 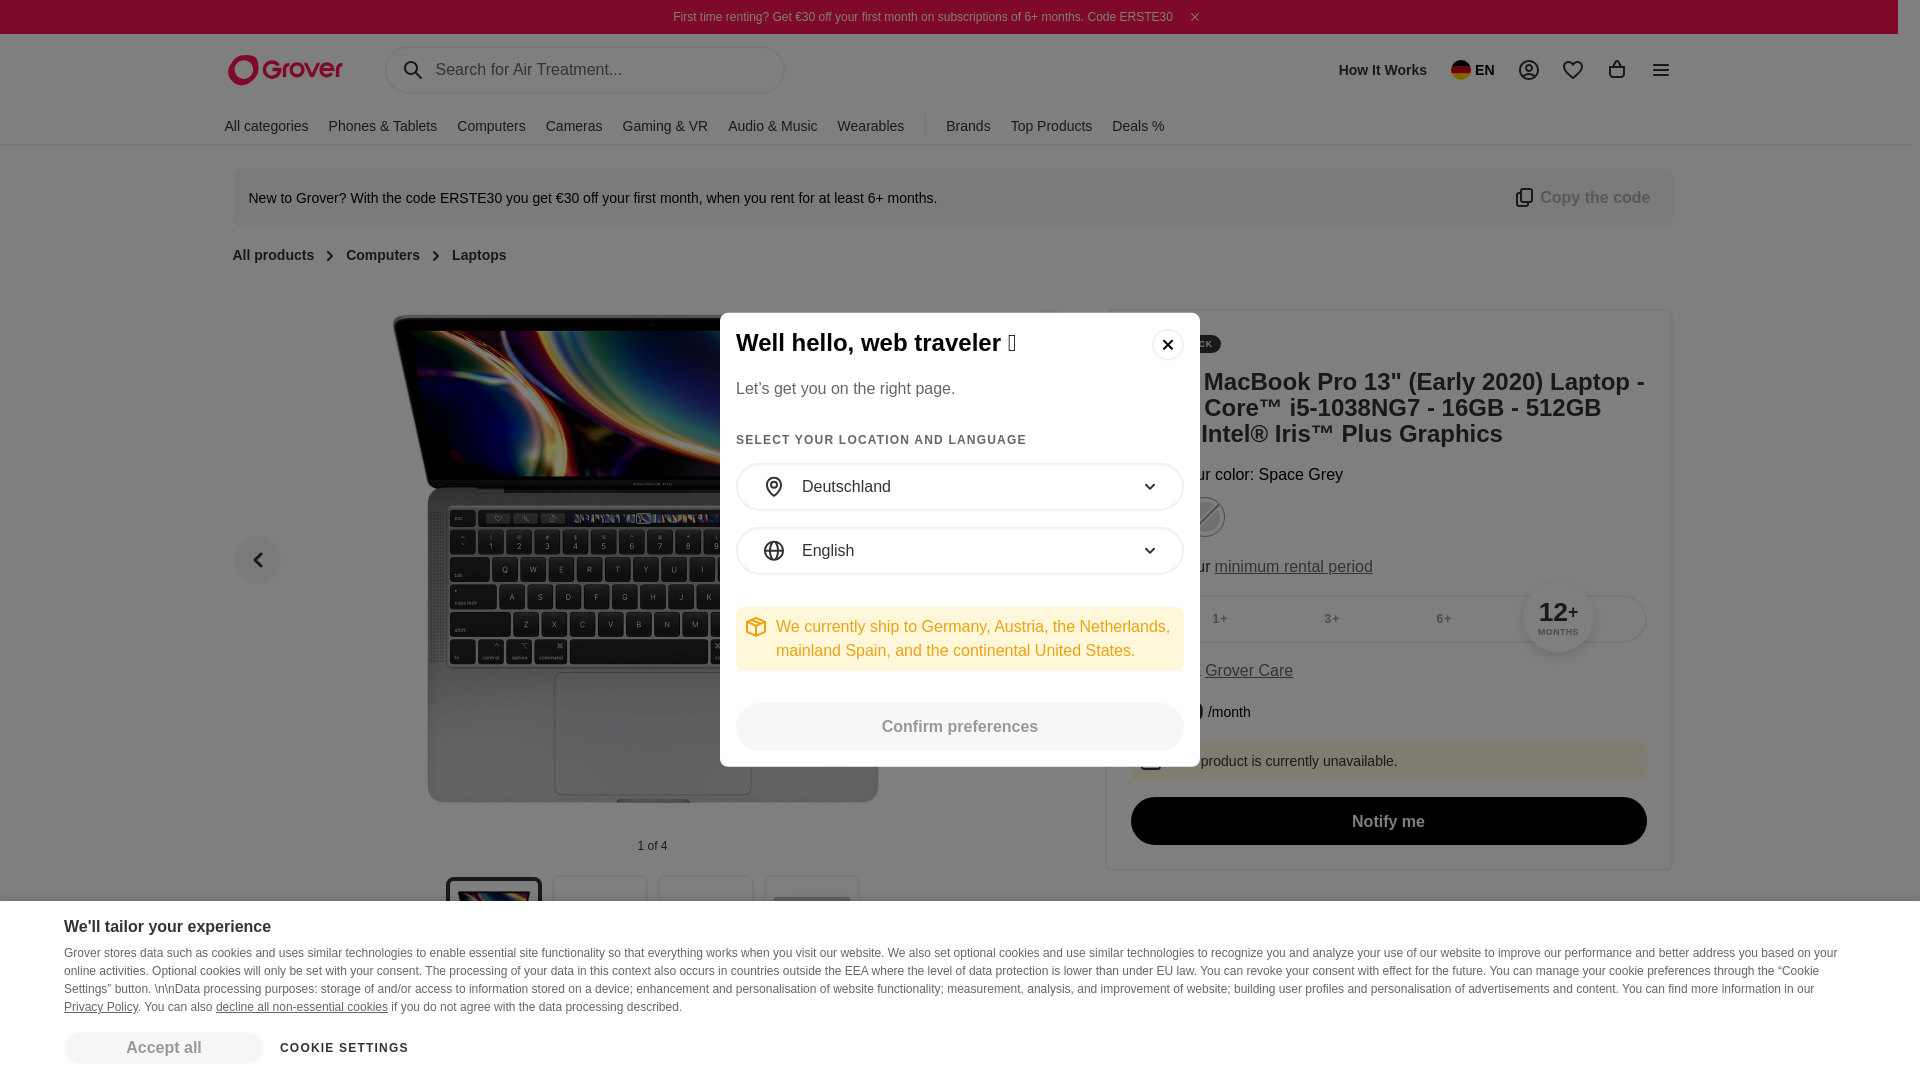 I want to click on Notify me, so click(x=1388, y=820).